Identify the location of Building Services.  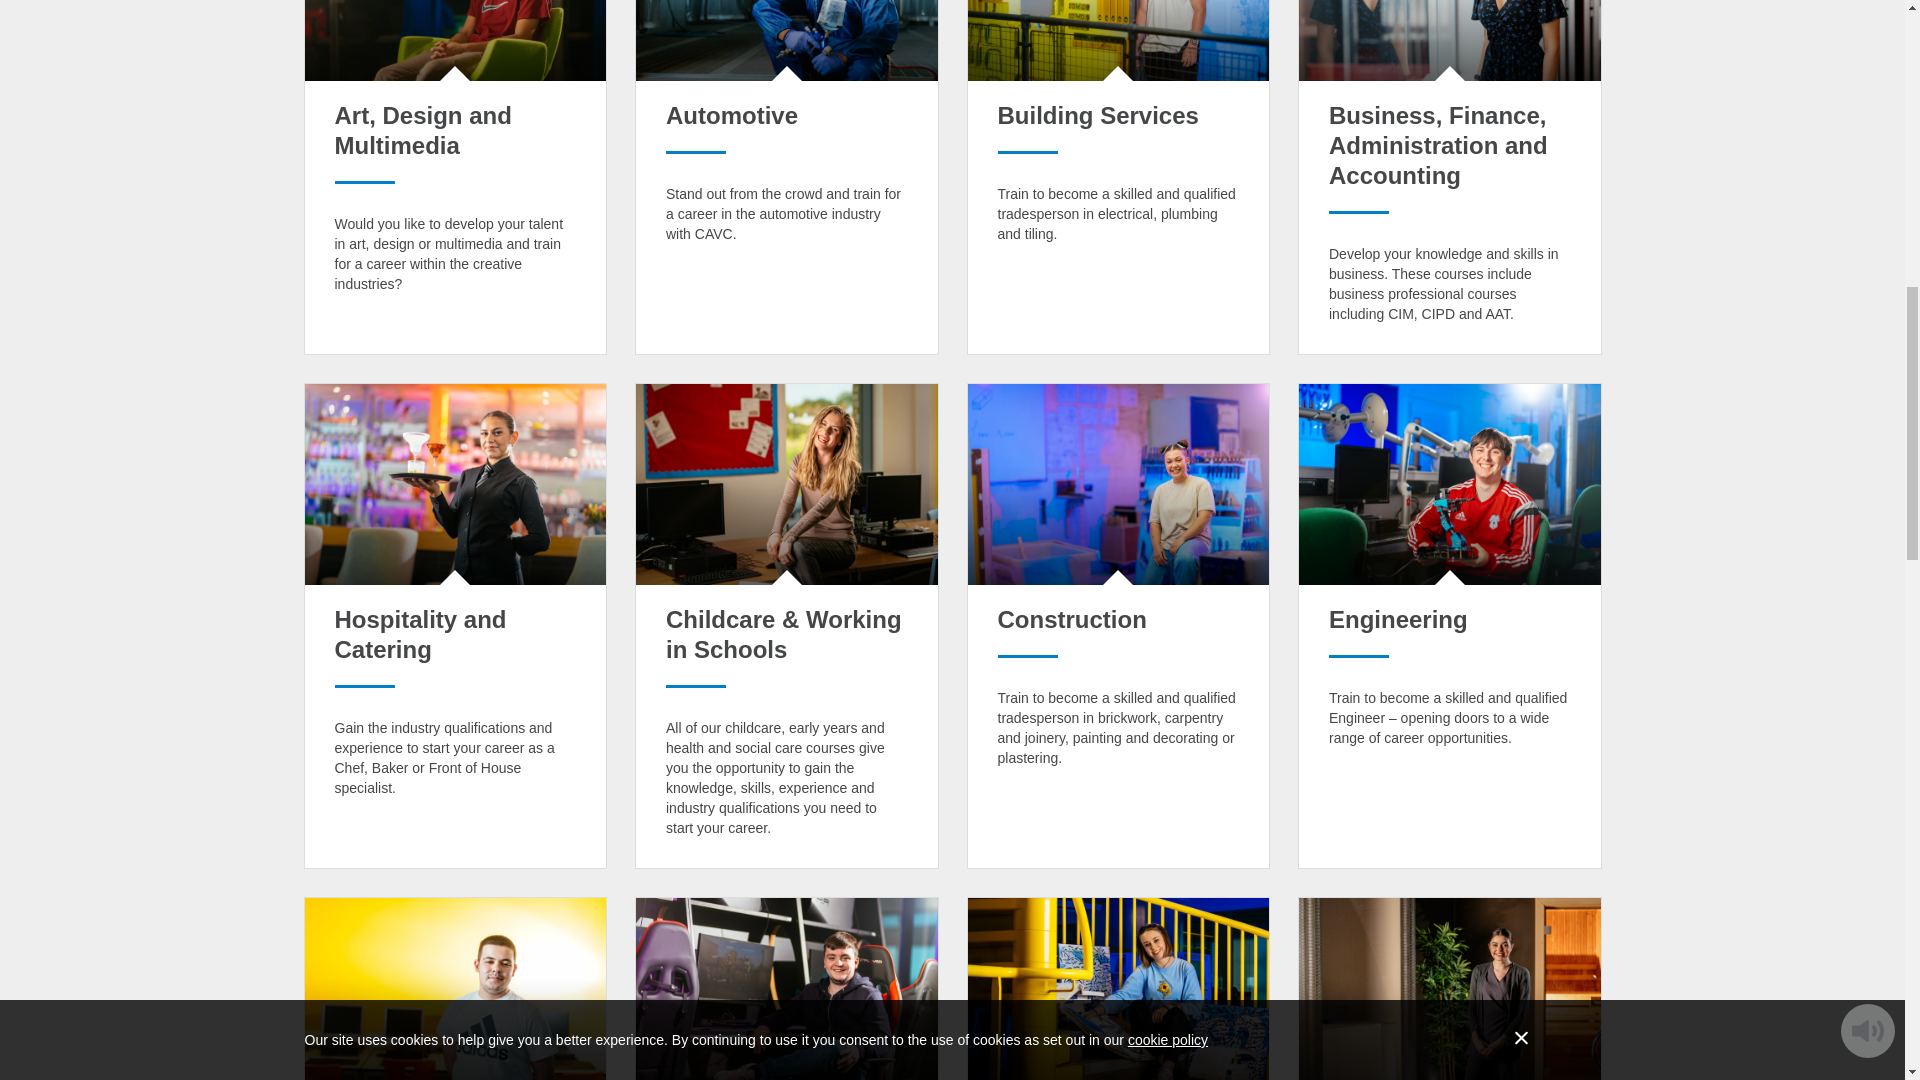
(1098, 114).